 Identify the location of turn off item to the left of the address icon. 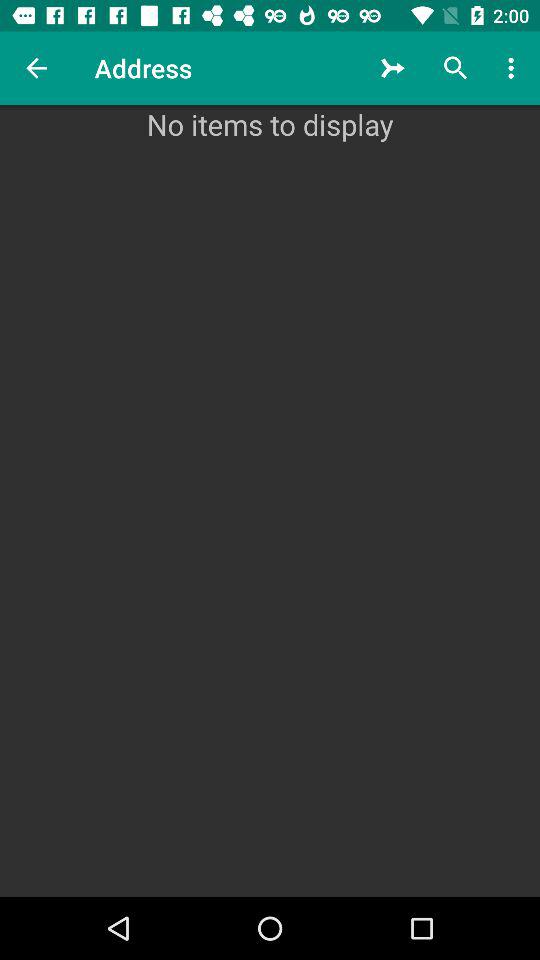
(36, 68).